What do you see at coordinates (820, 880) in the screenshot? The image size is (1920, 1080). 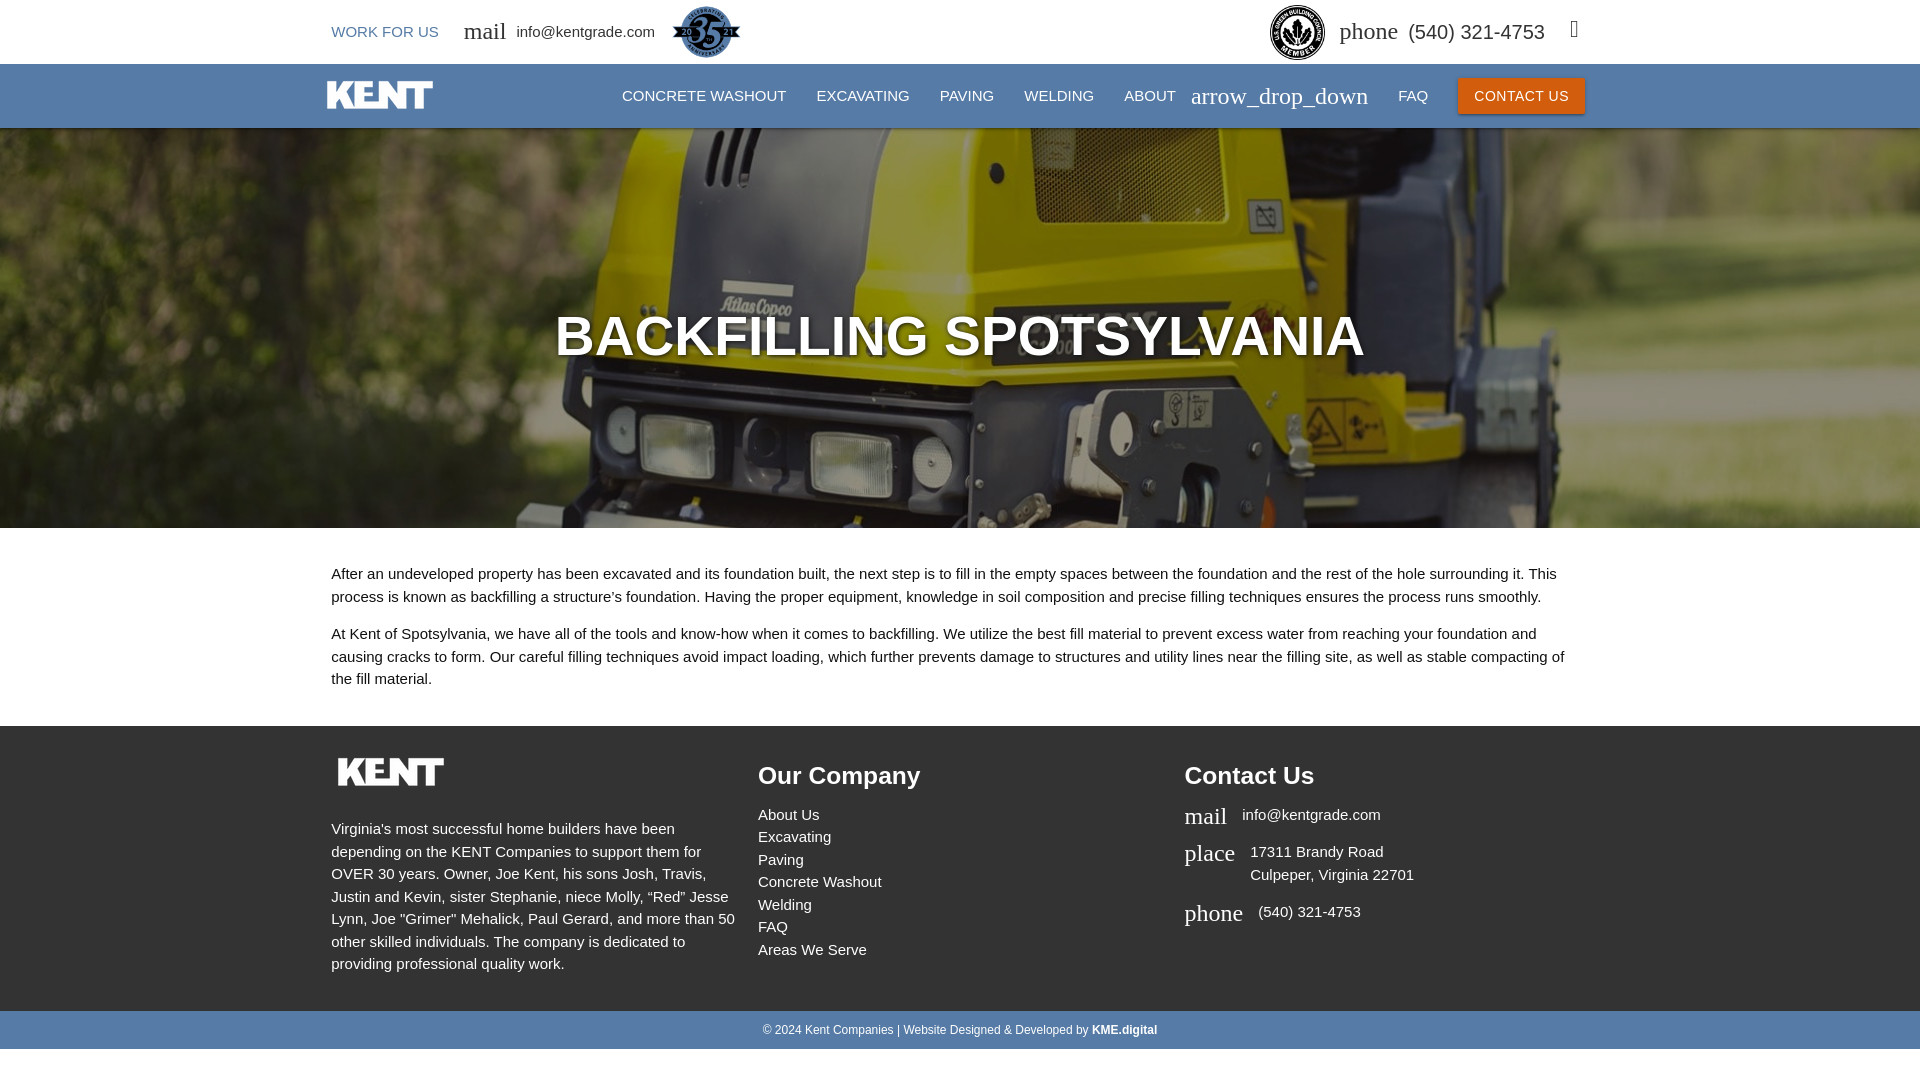 I see `Concrete Washout` at bounding box center [820, 880].